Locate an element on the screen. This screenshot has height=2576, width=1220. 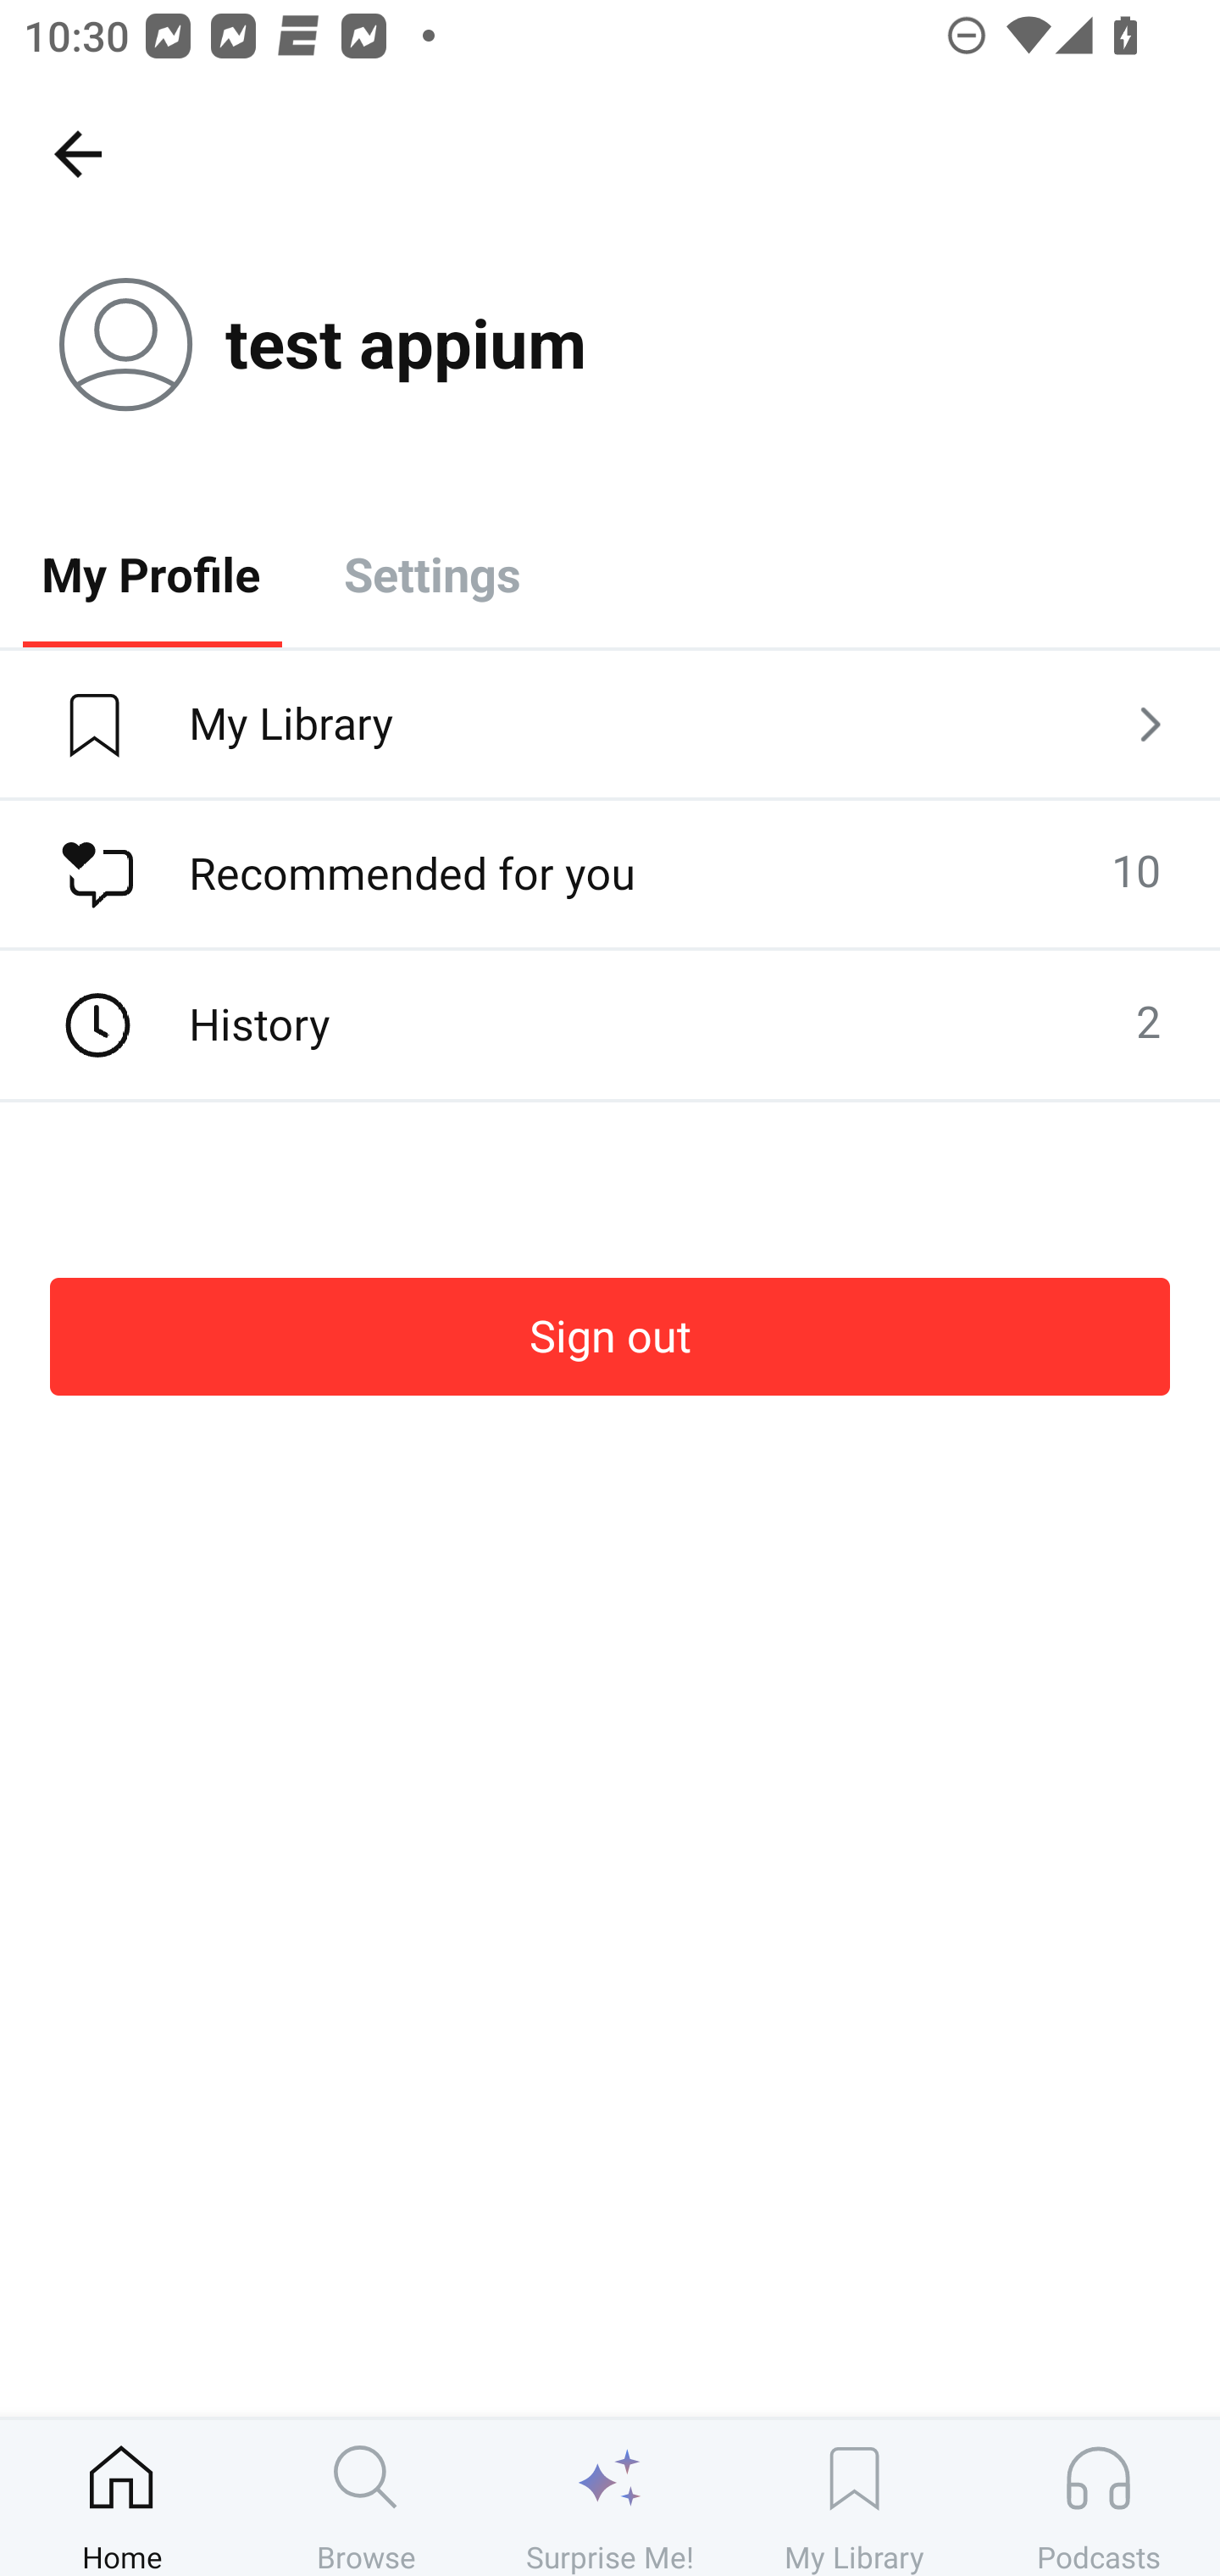
History 2 is located at coordinates (610, 1025).